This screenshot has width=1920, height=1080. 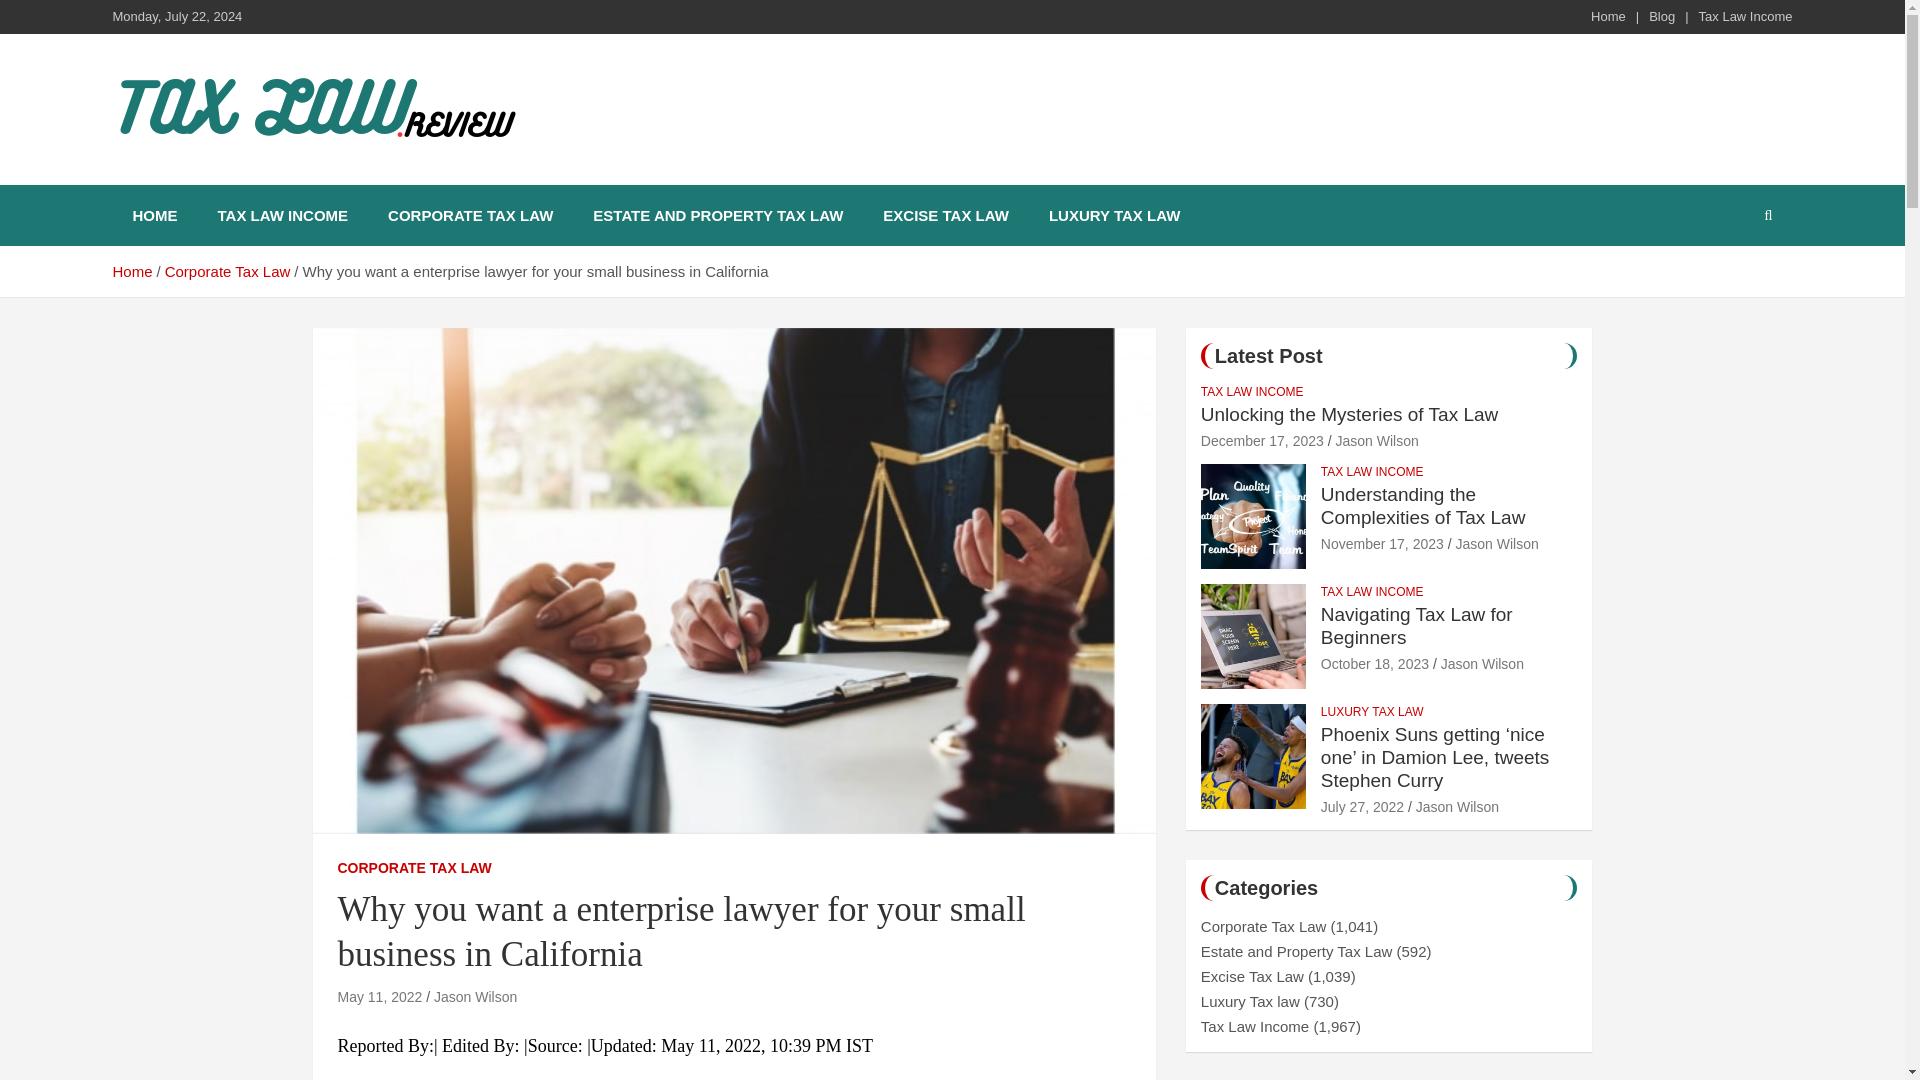 I want to click on Understanding the Complexities of Tax Law, so click(x=1423, y=506).